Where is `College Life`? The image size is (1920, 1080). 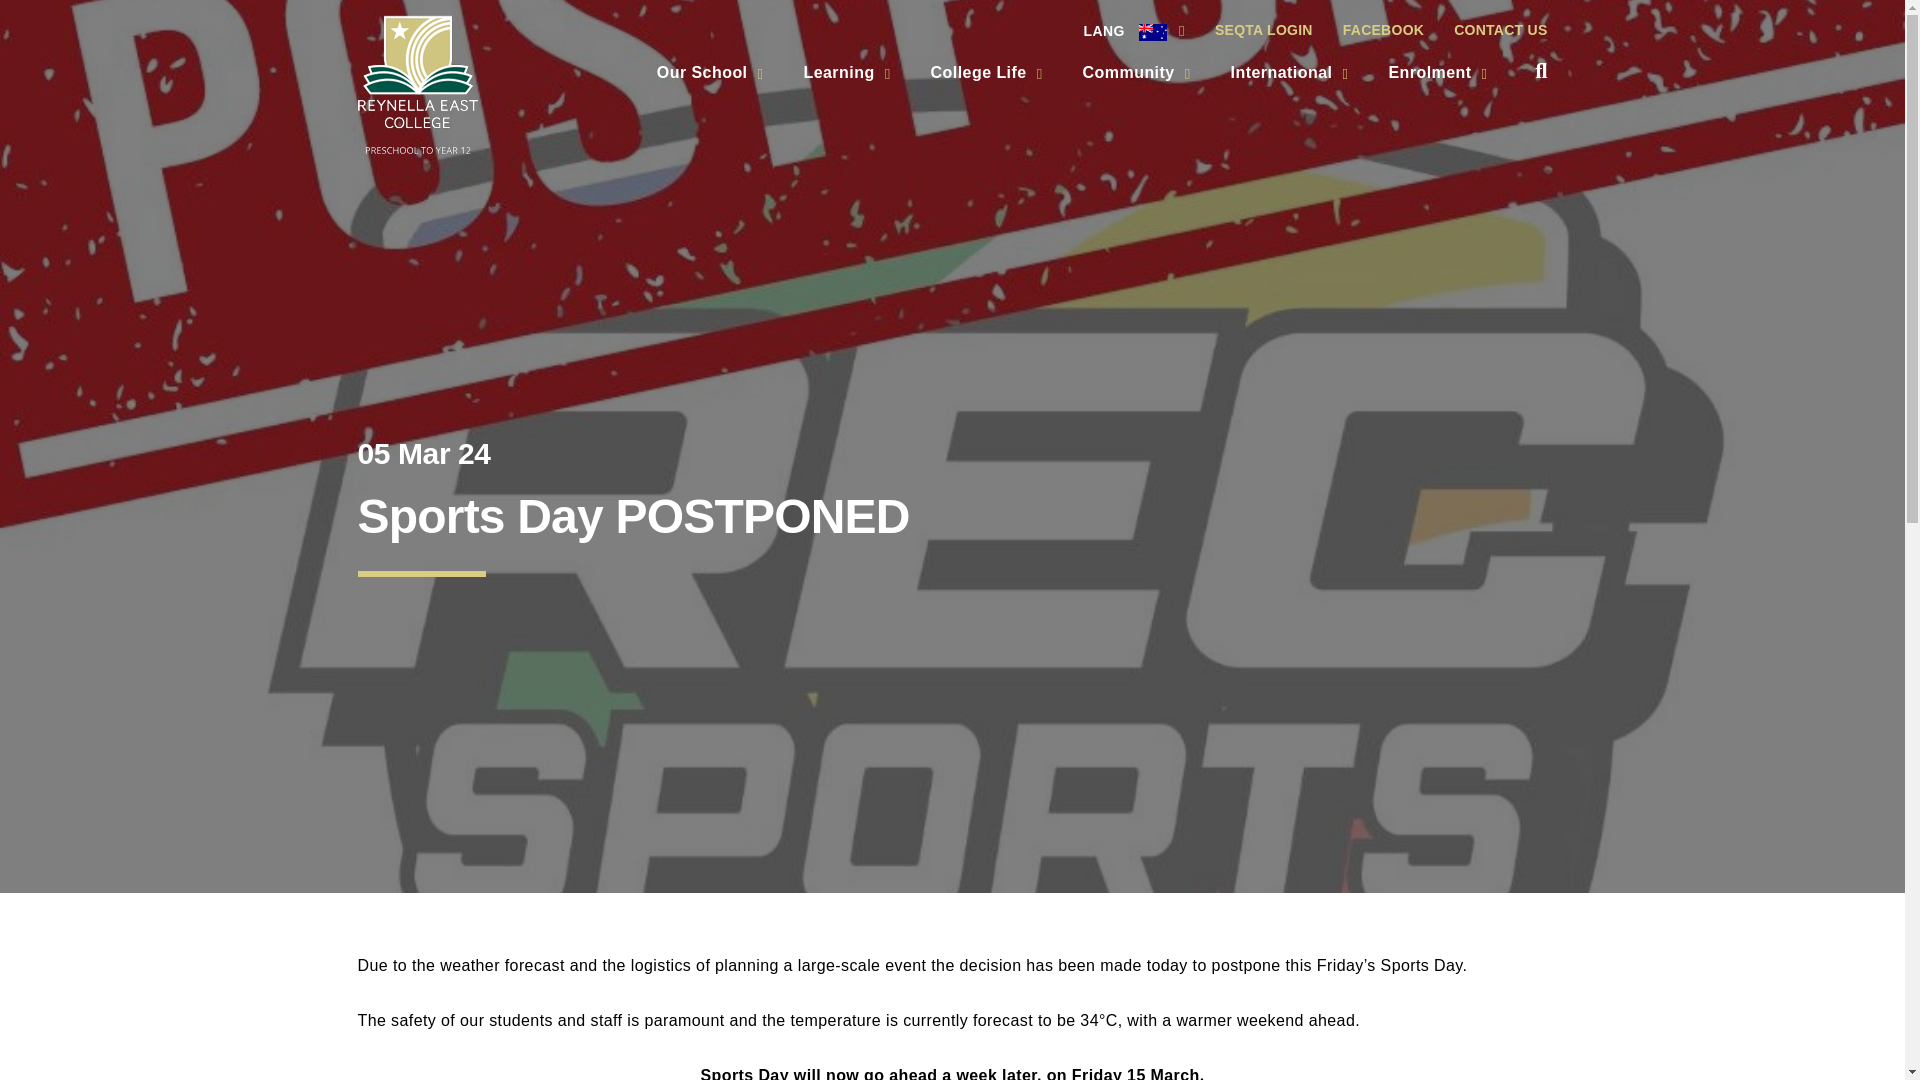
College Life is located at coordinates (986, 73).